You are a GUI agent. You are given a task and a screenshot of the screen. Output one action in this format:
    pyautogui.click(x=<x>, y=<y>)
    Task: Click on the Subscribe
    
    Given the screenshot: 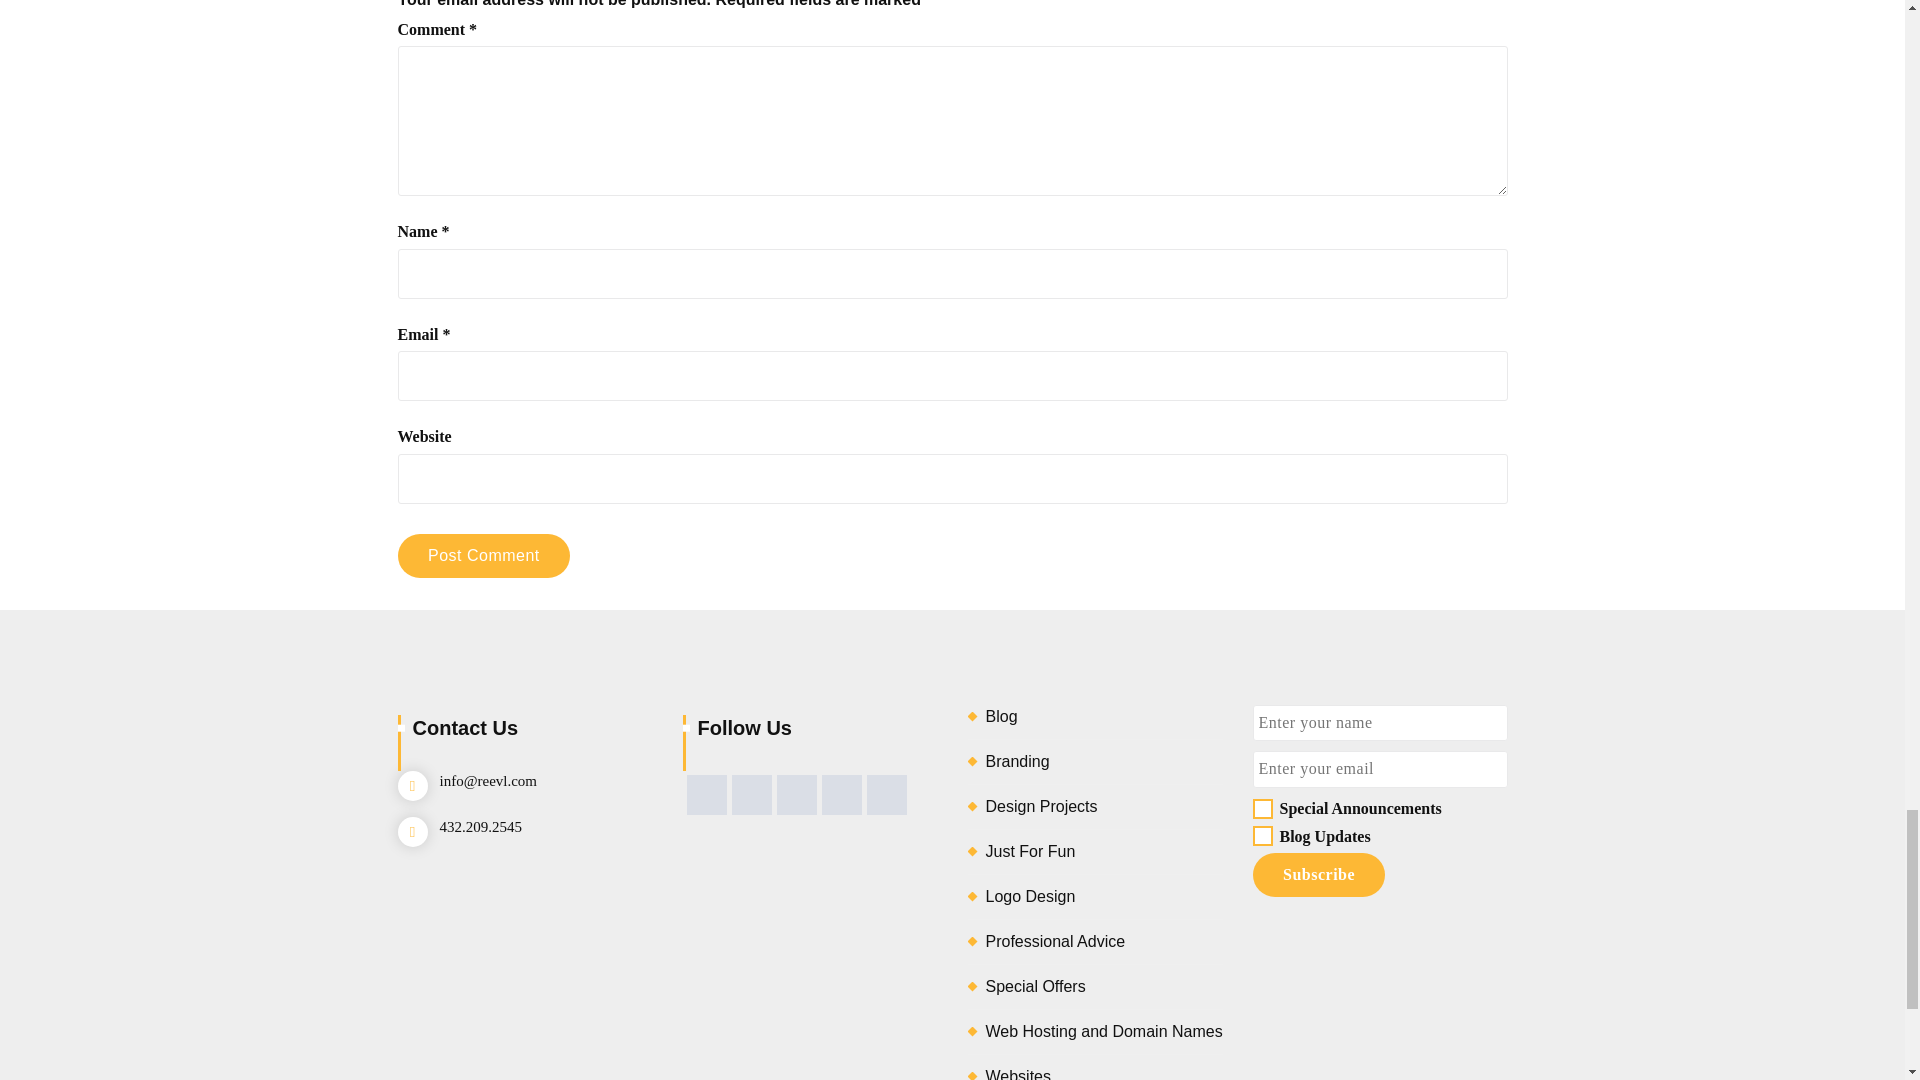 What is the action you would take?
    pyautogui.click(x=1318, y=875)
    